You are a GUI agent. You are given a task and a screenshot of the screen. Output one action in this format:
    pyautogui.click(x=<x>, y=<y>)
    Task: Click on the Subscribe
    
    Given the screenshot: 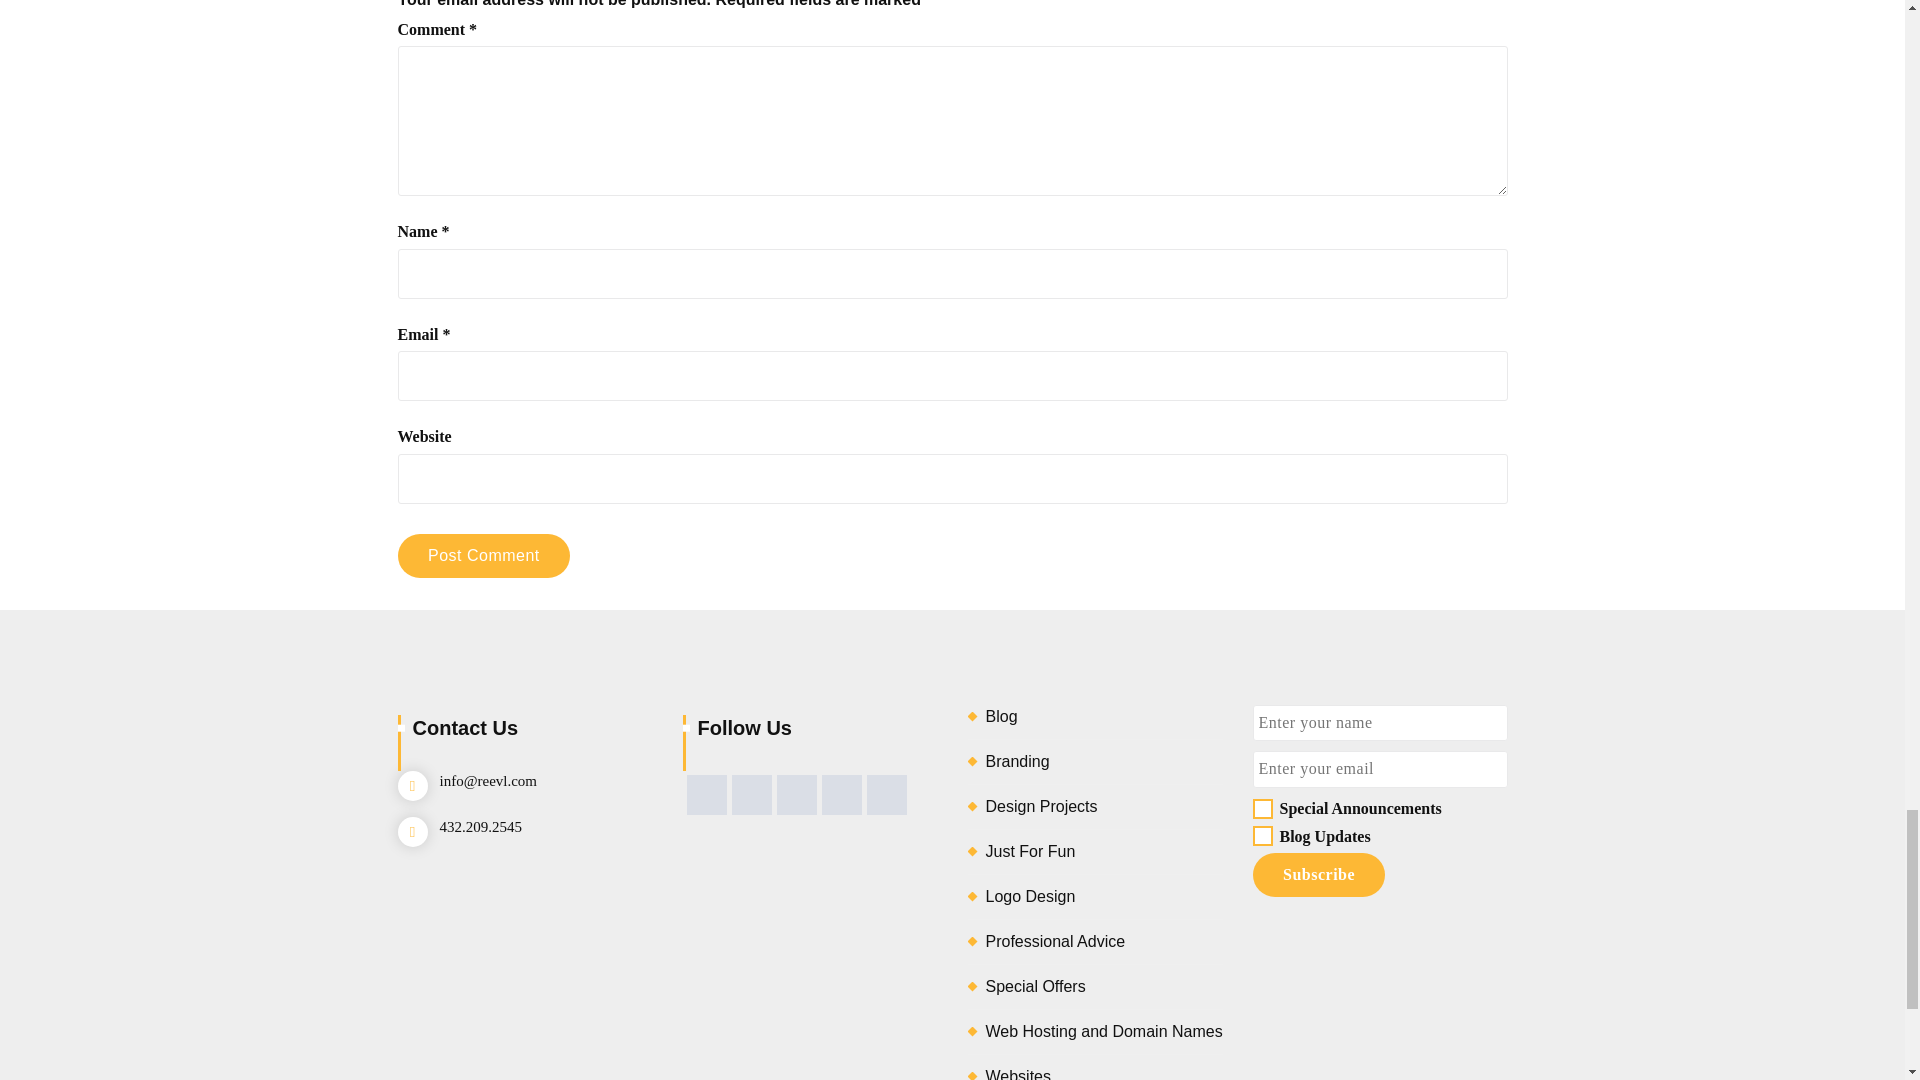 What is the action you would take?
    pyautogui.click(x=1318, y=875)
    